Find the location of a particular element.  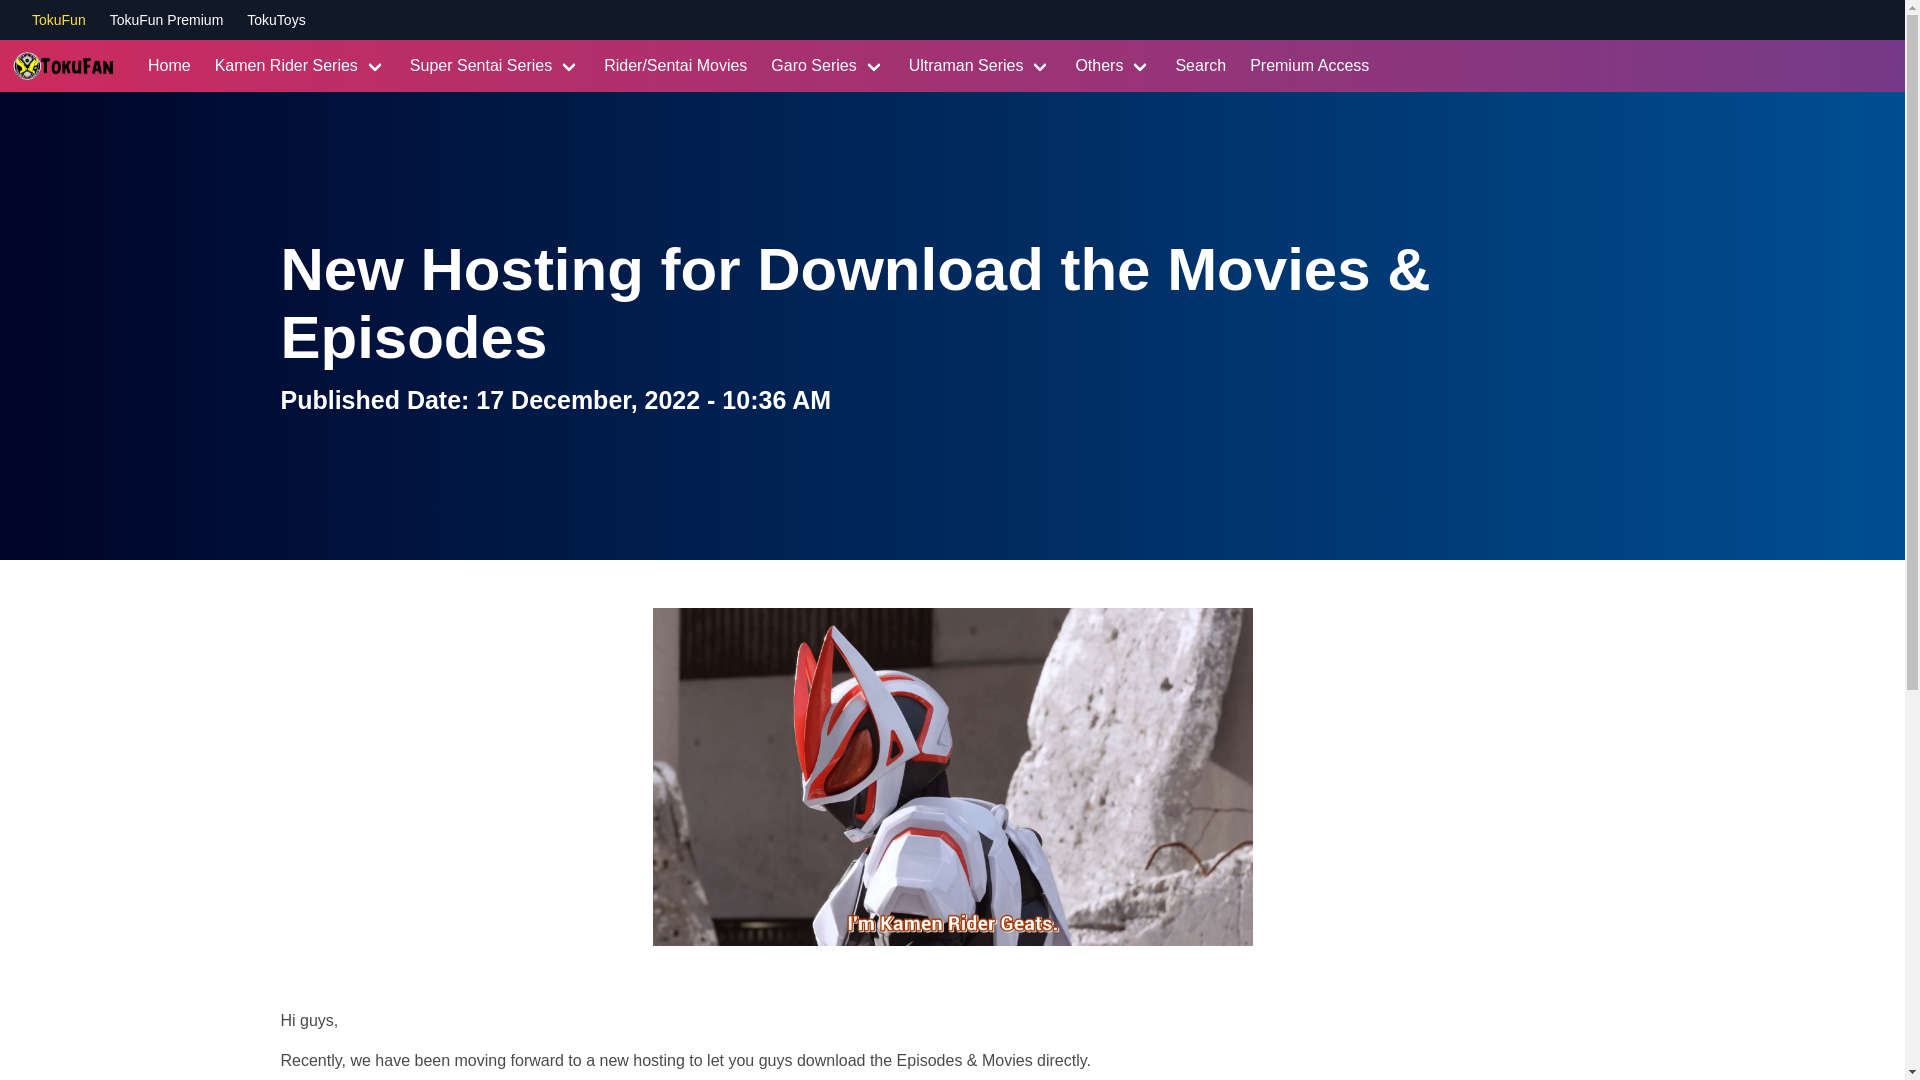

Kamen Rider Series is located at coordinates (300, 65).